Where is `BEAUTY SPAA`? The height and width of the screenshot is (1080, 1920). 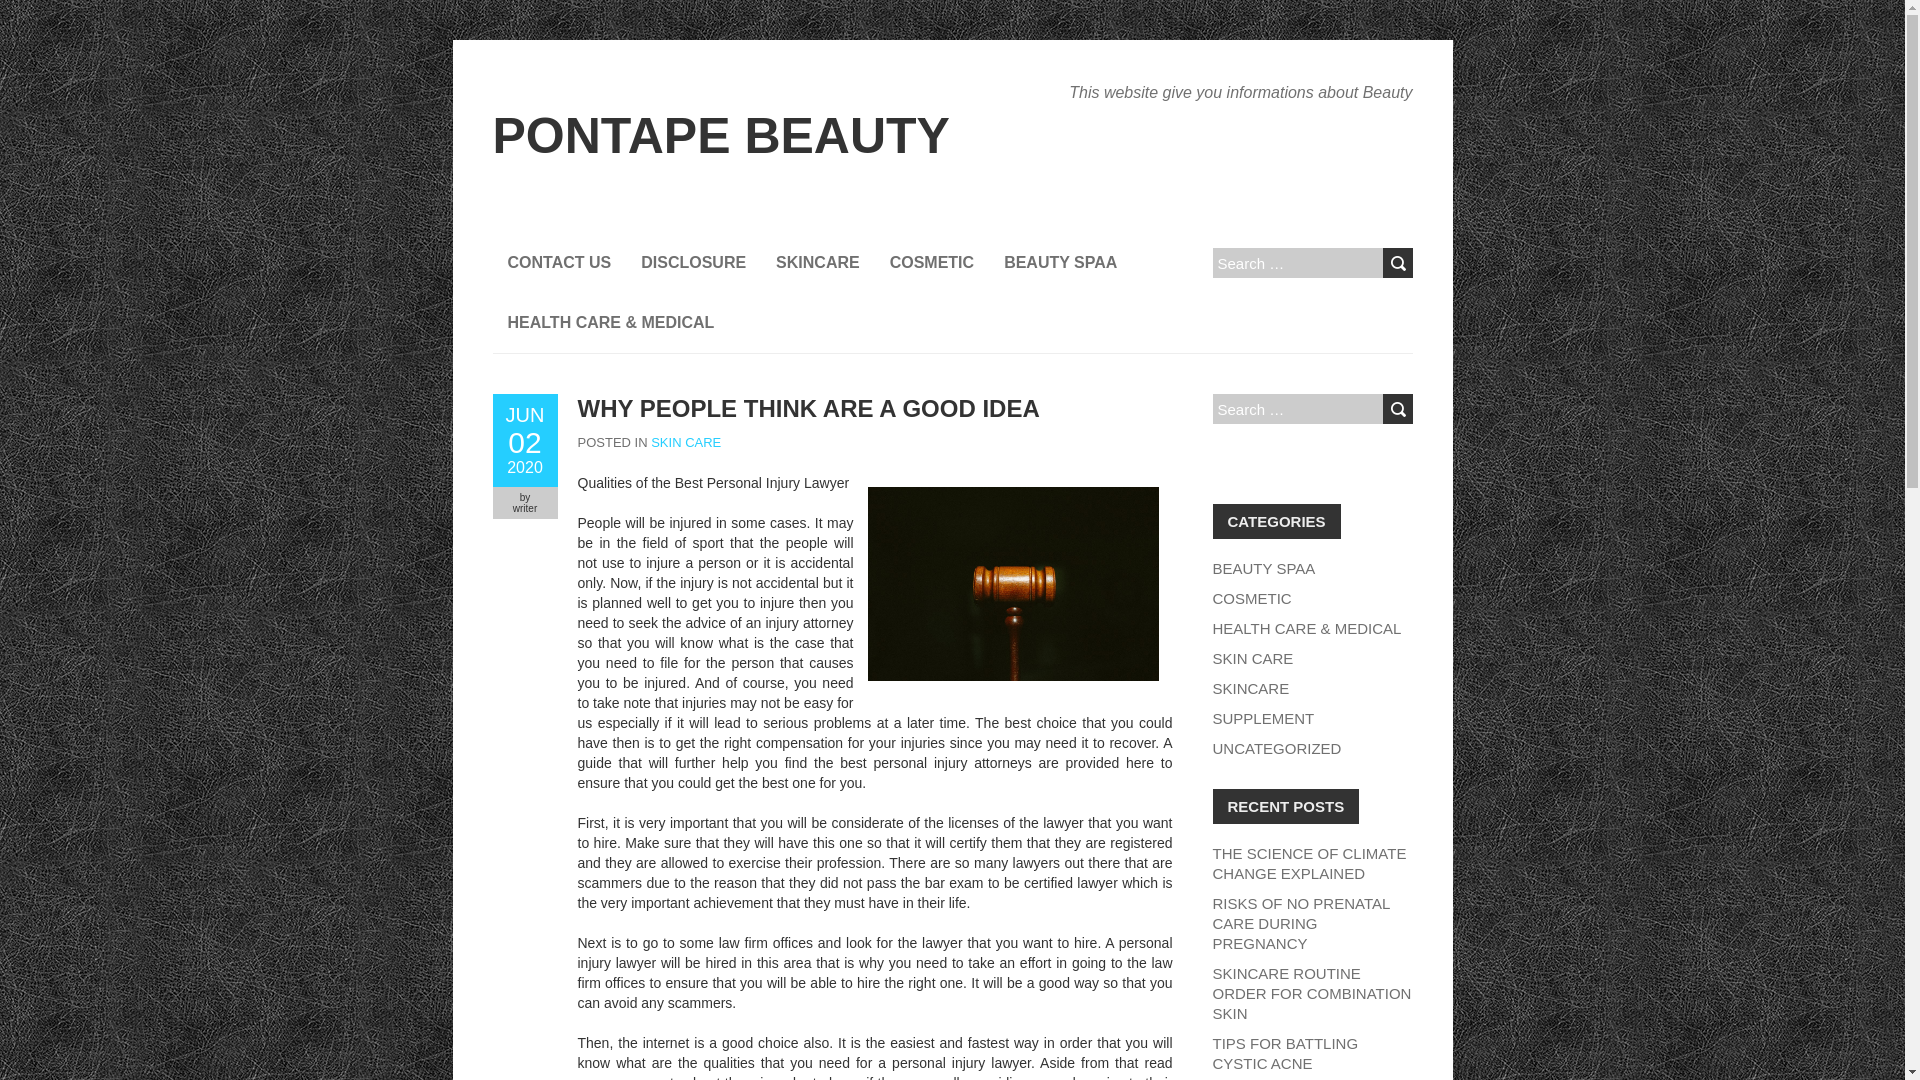 BEAUTY SPAA is located at coordinates (1263, 568).